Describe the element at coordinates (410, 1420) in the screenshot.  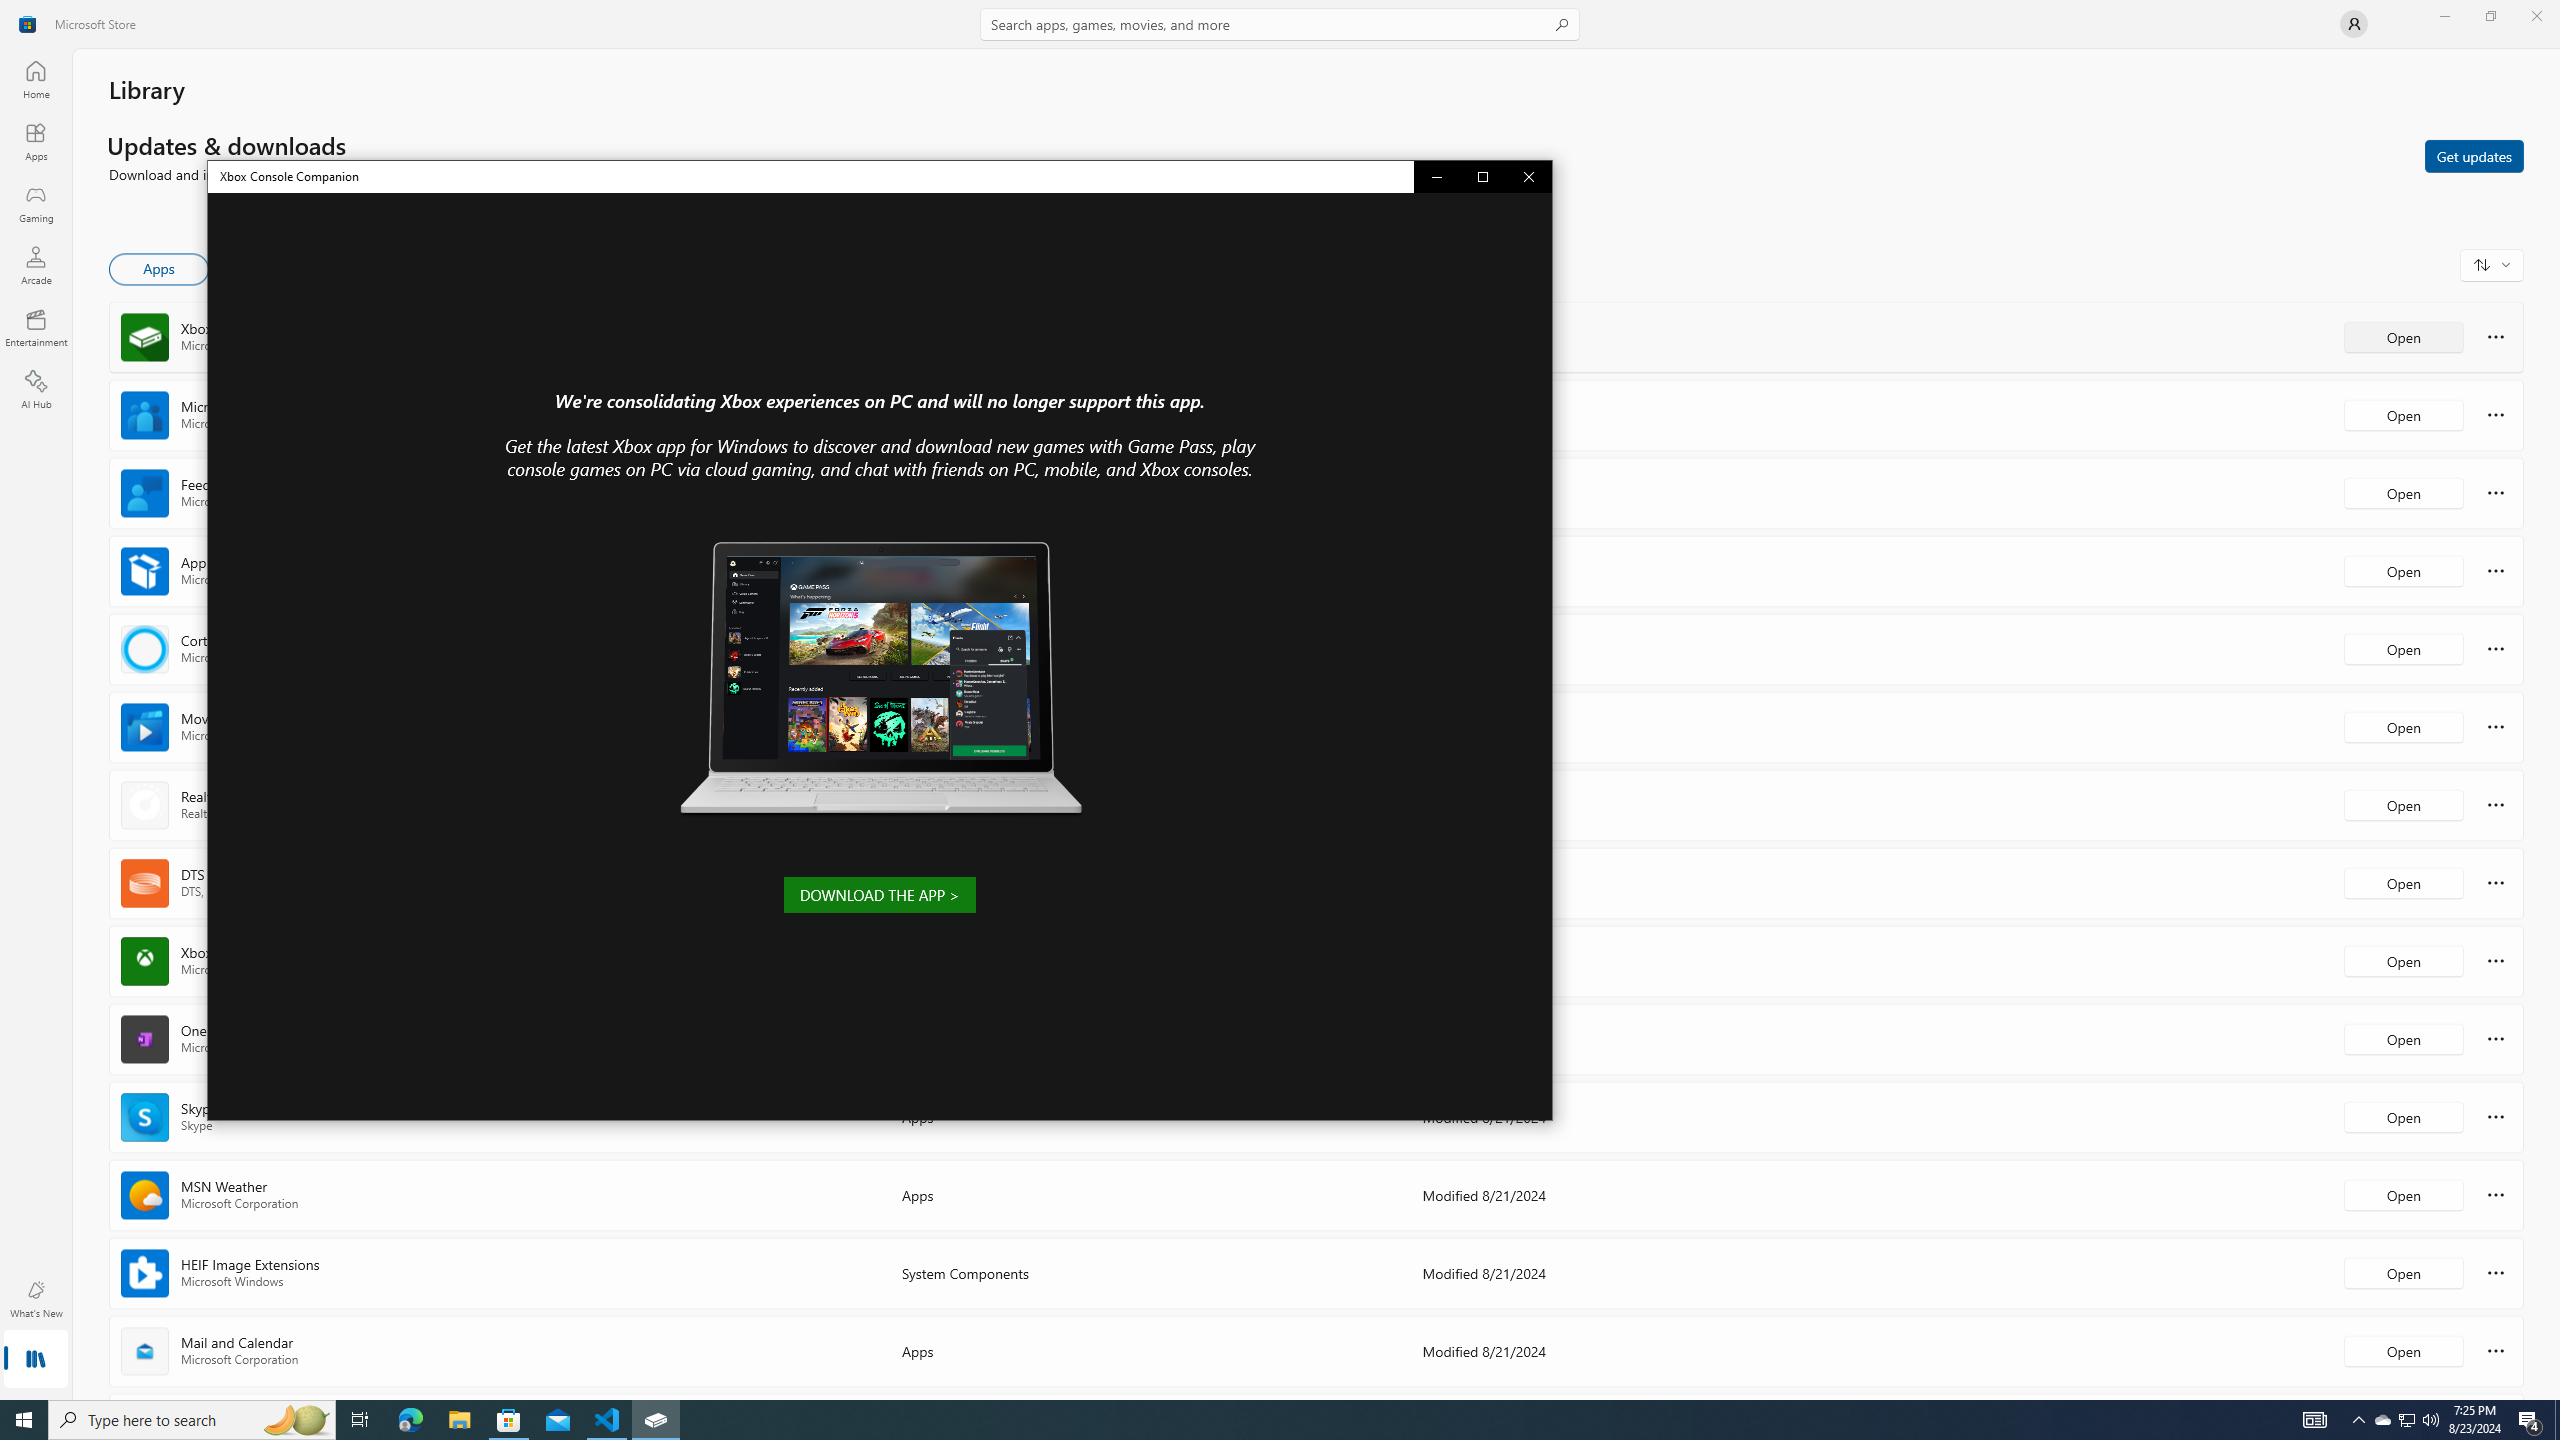
I see `Microsoft Edge` at that location.